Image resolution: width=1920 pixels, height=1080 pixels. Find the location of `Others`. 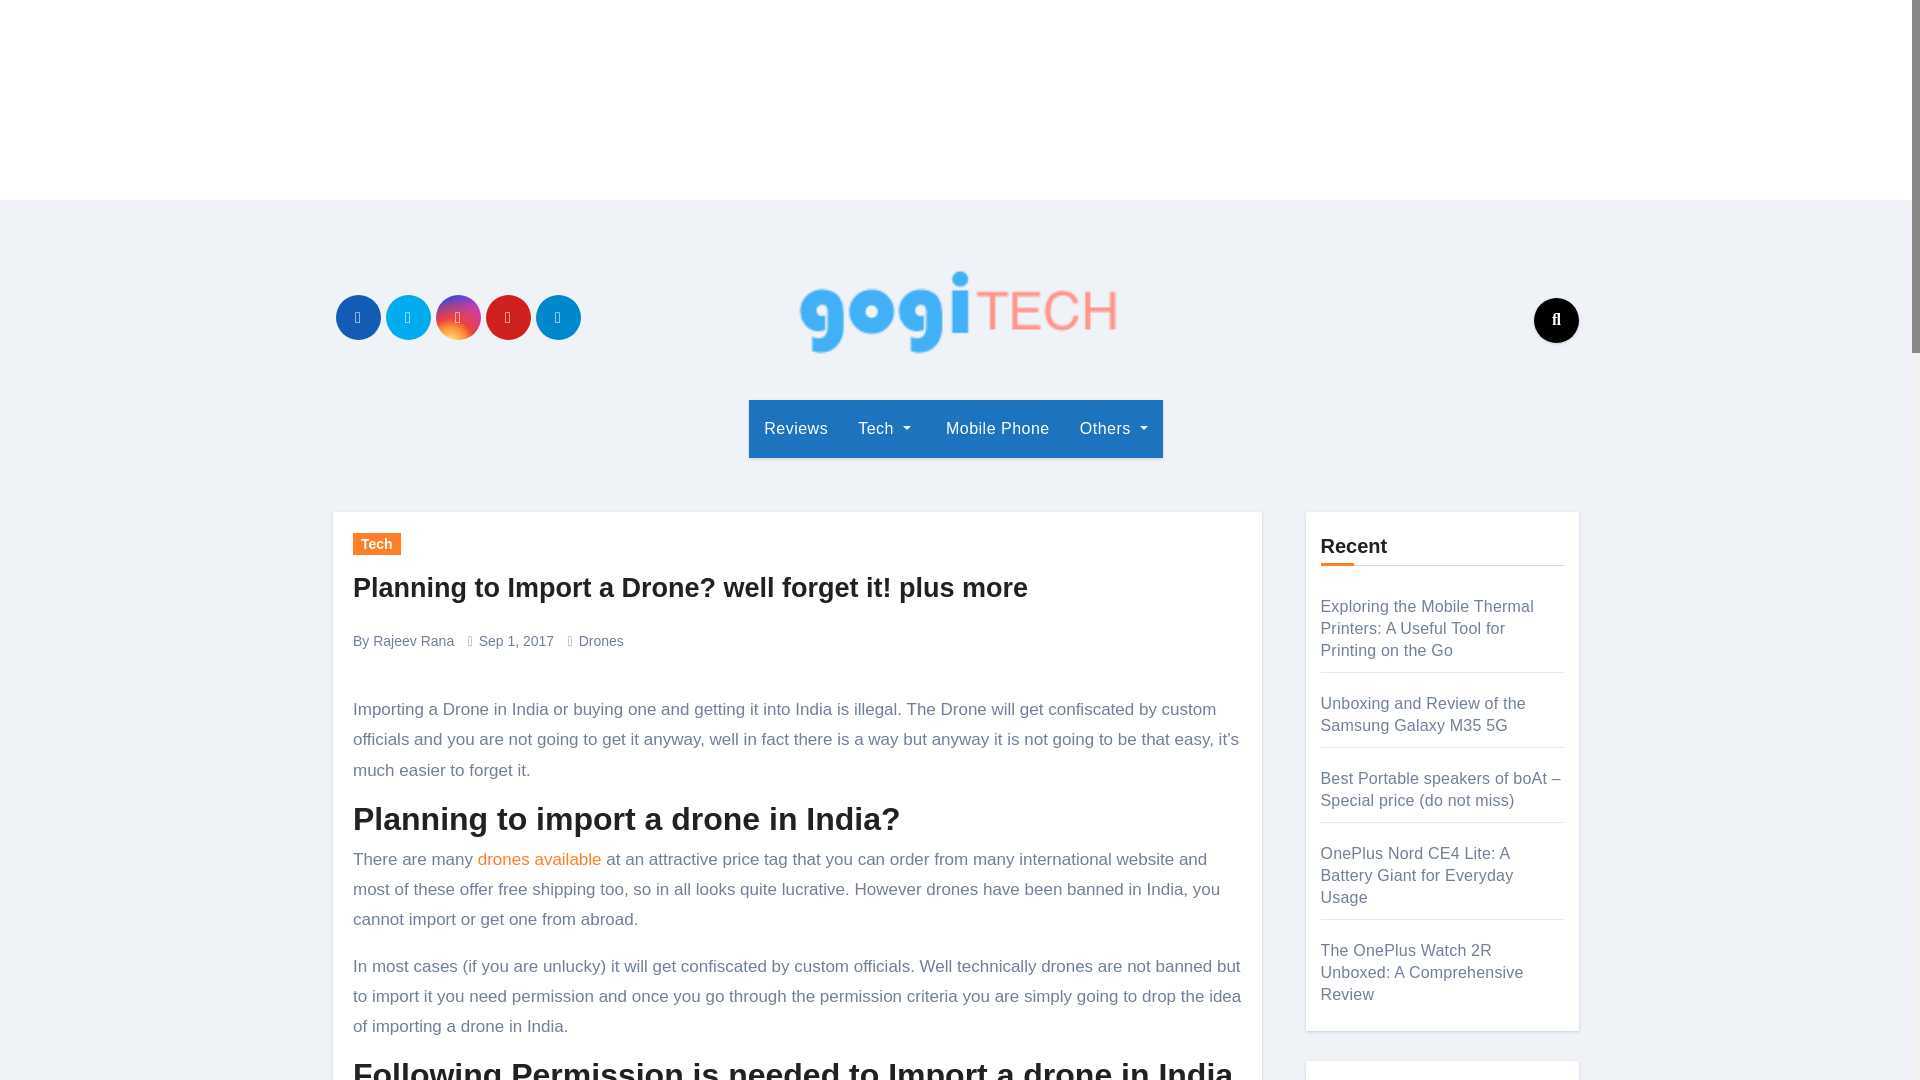

Others is located at coordinates (1114, 428).